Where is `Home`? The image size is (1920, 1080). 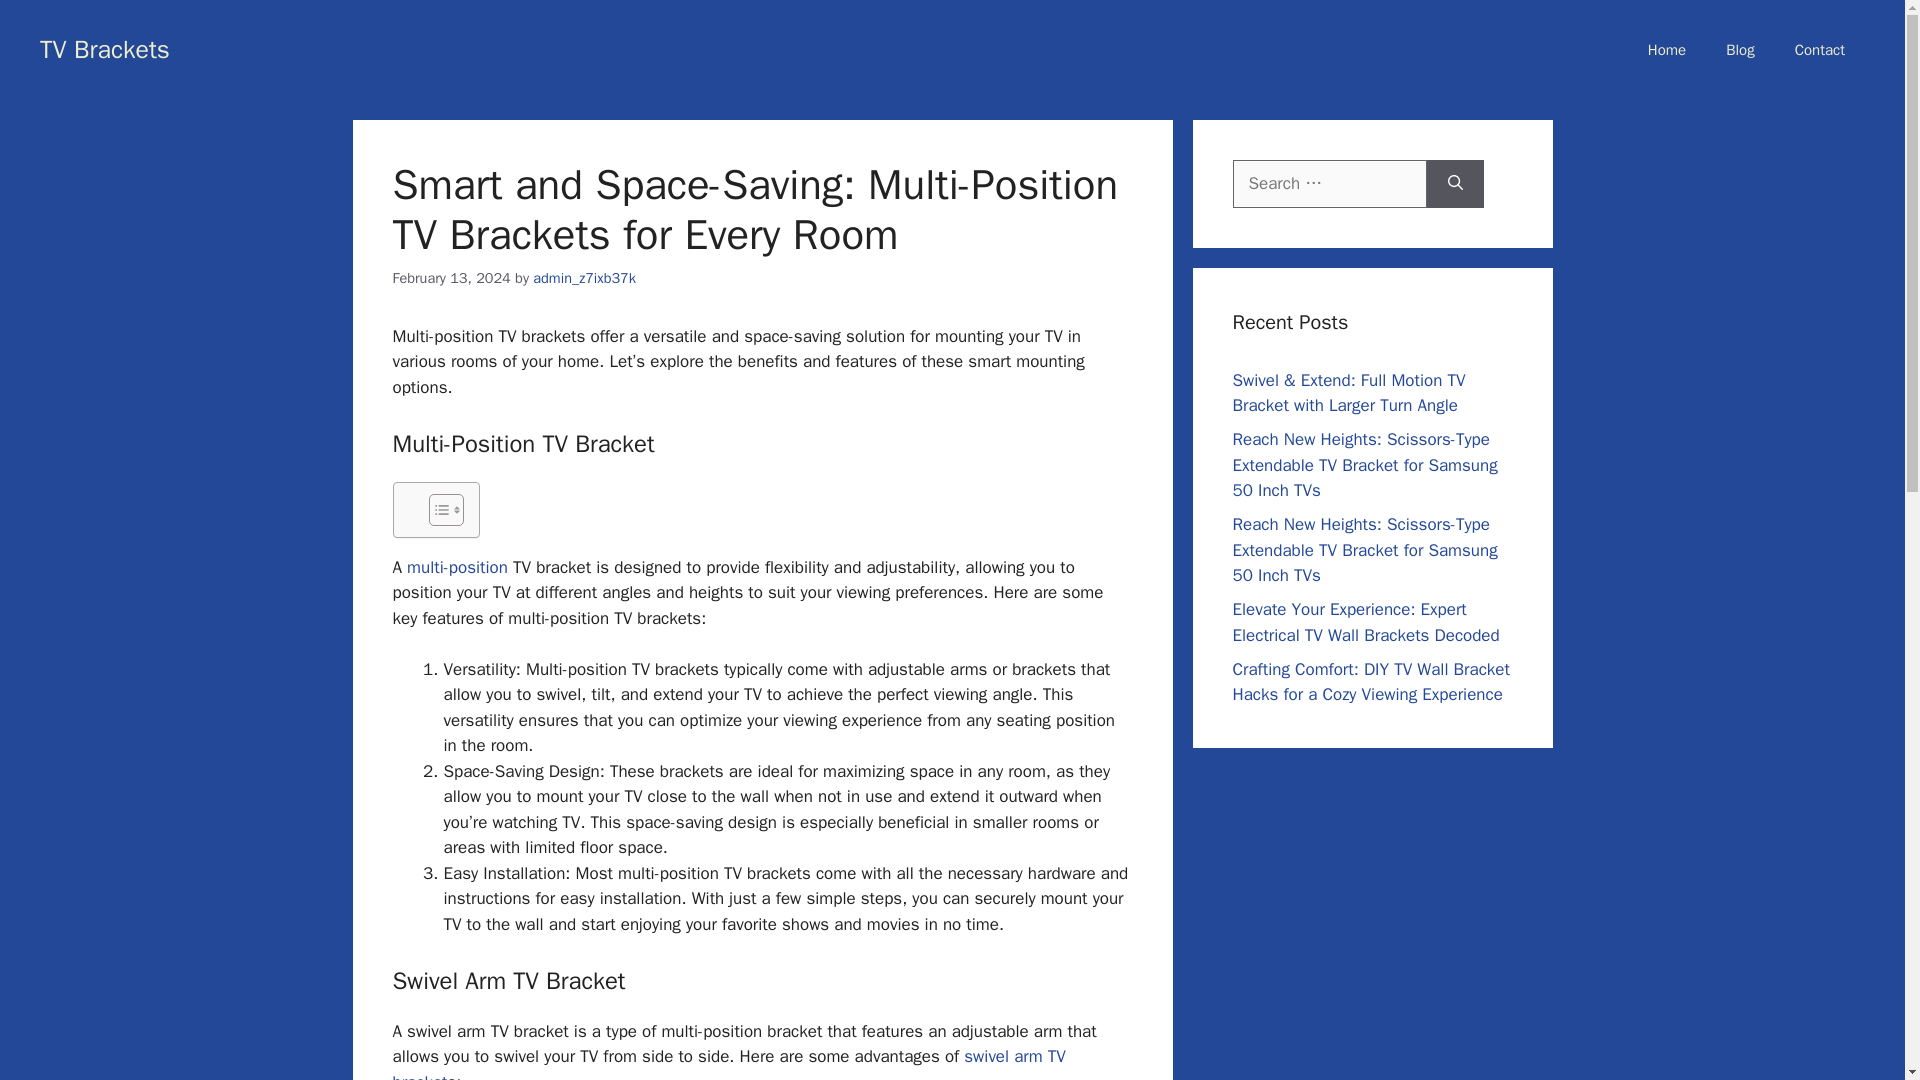 Home is located at coordinates (1667, 50).